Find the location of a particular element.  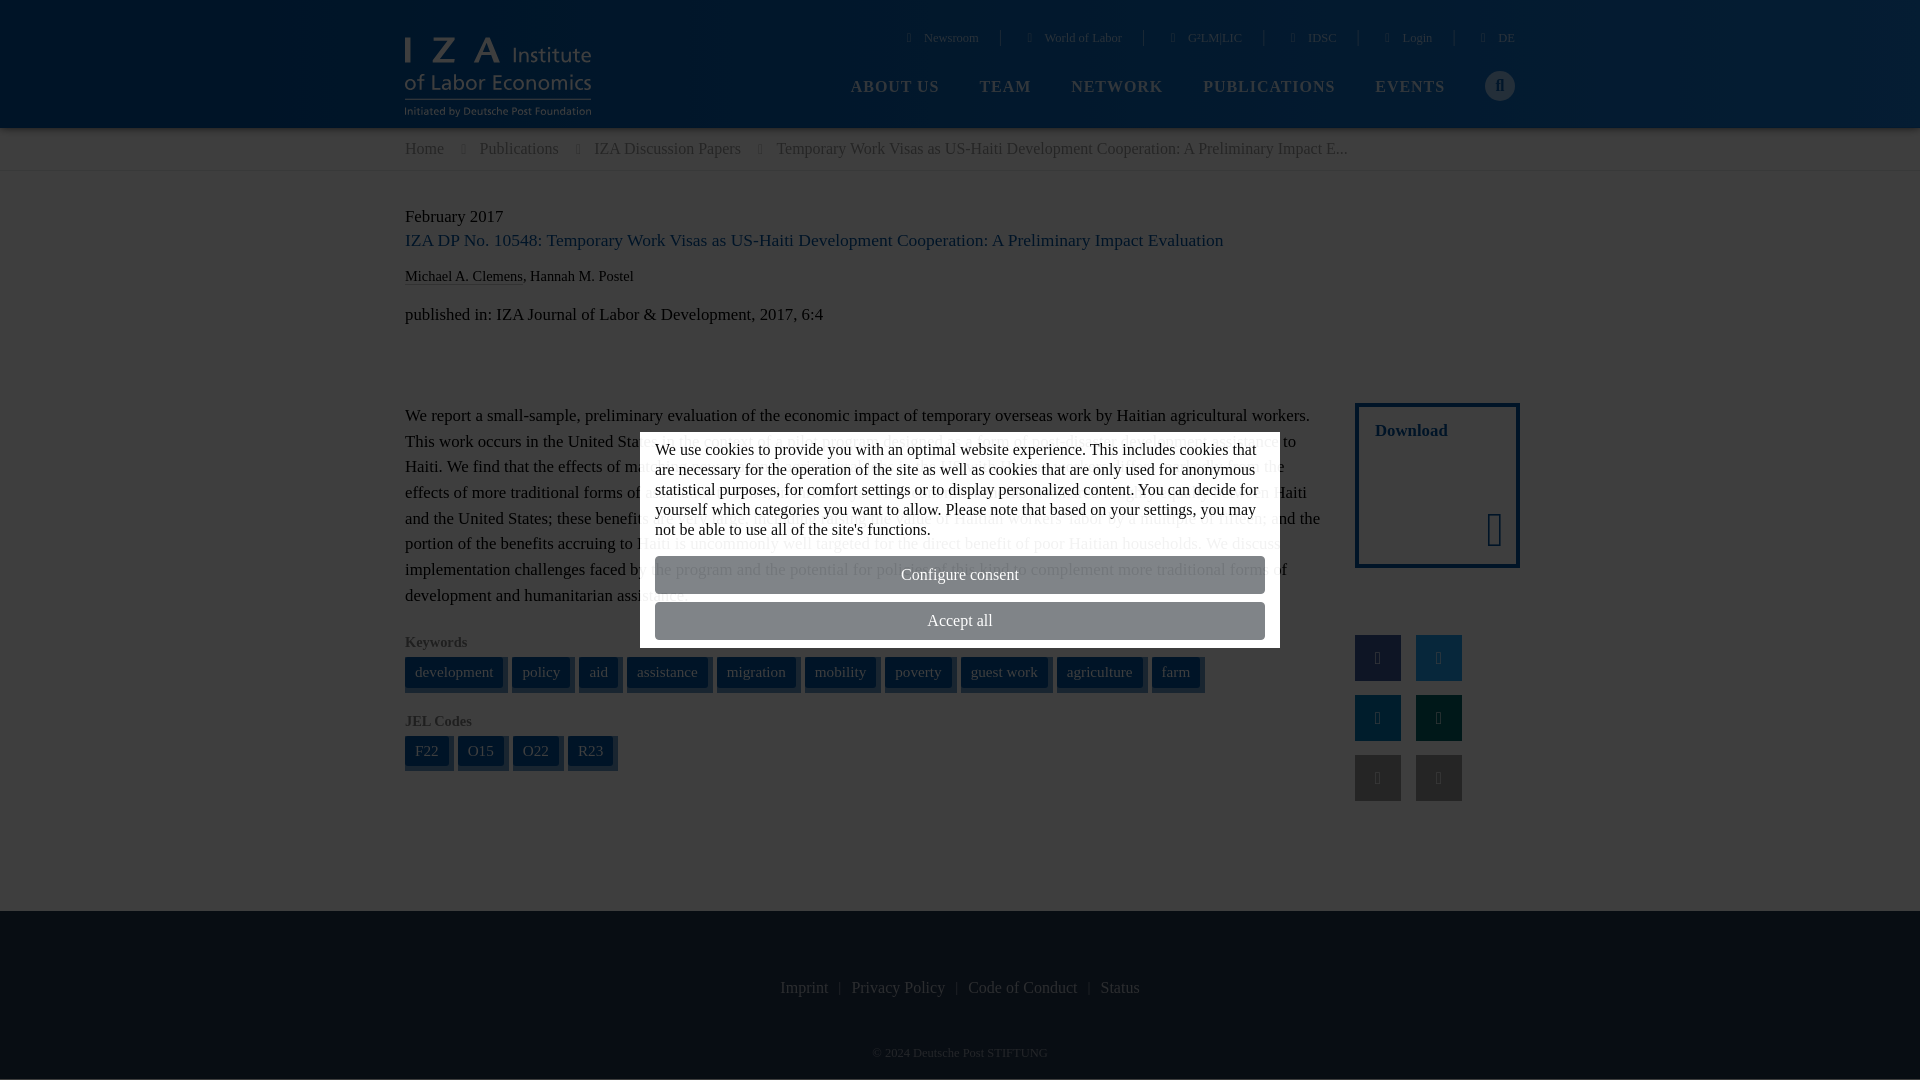

PUBLICATIONS is located at coordinates (1268, 87).